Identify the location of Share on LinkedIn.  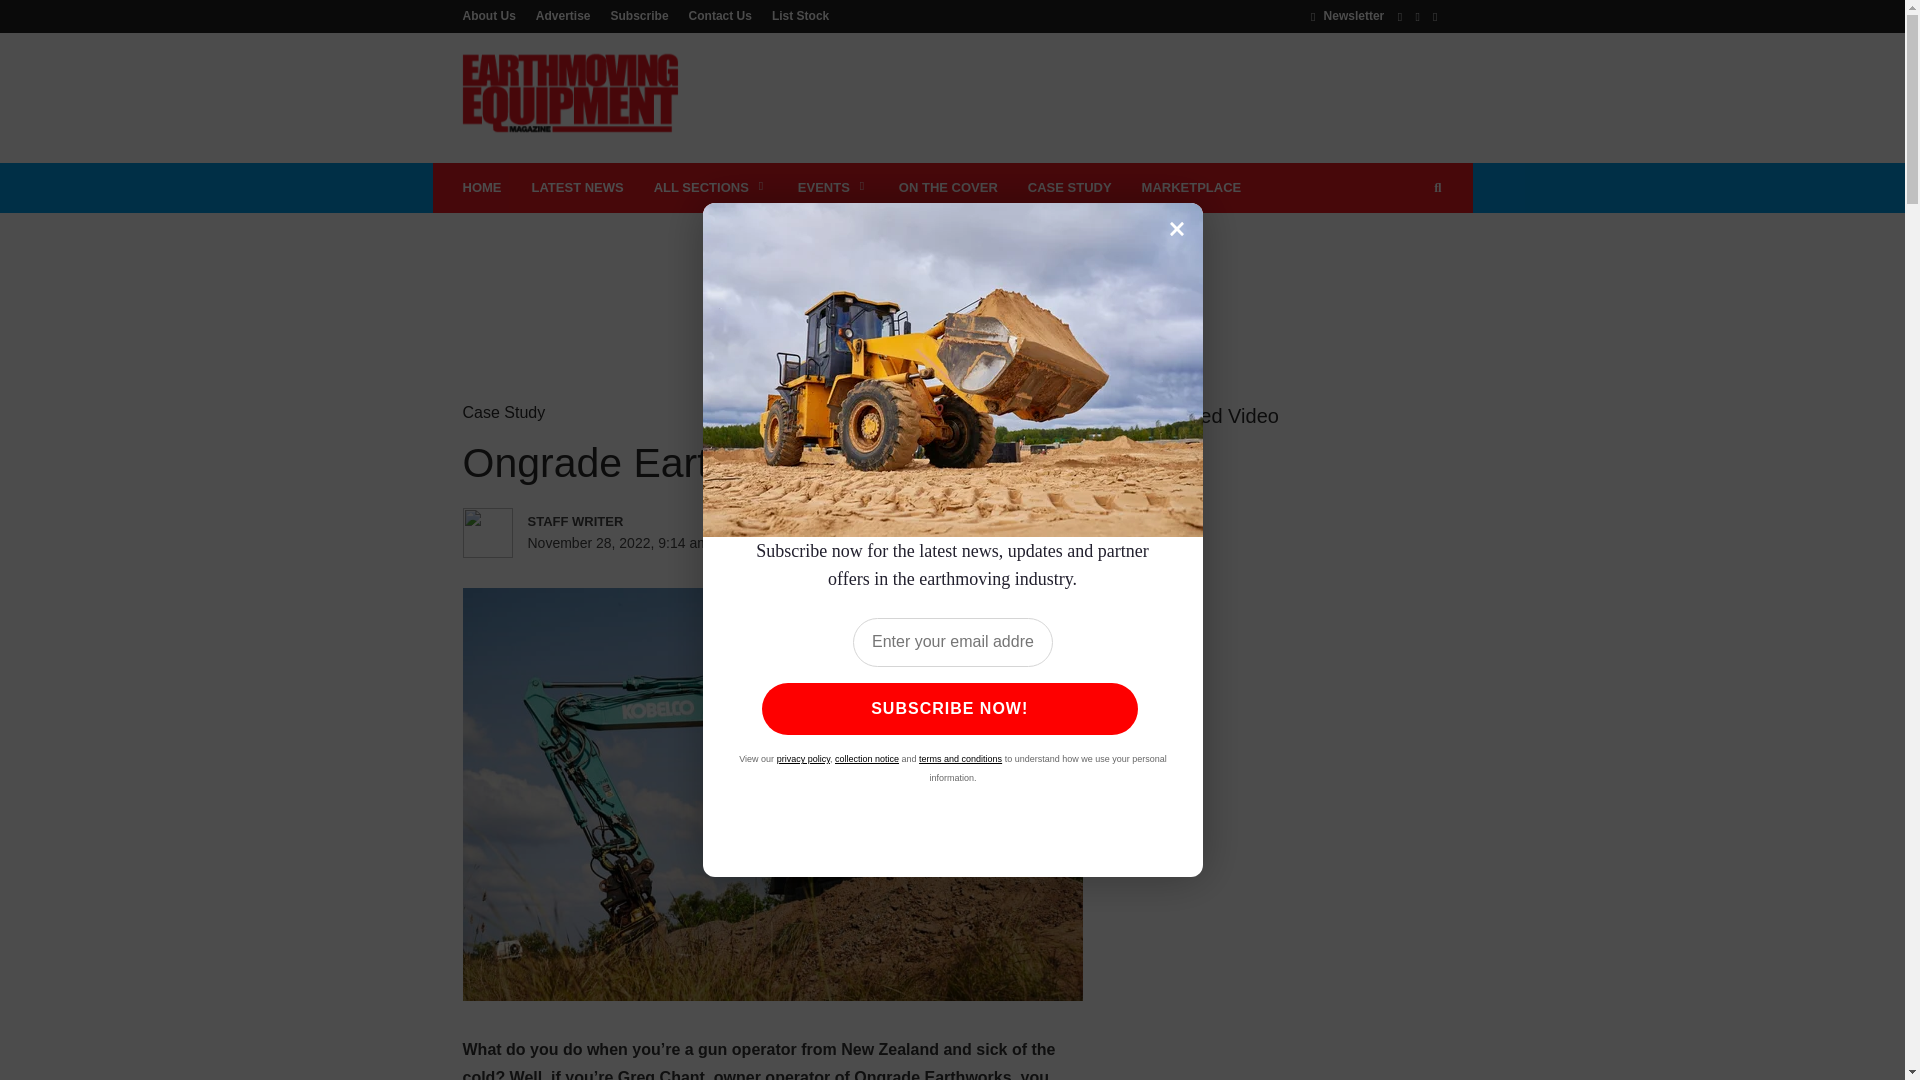
(878, 543).